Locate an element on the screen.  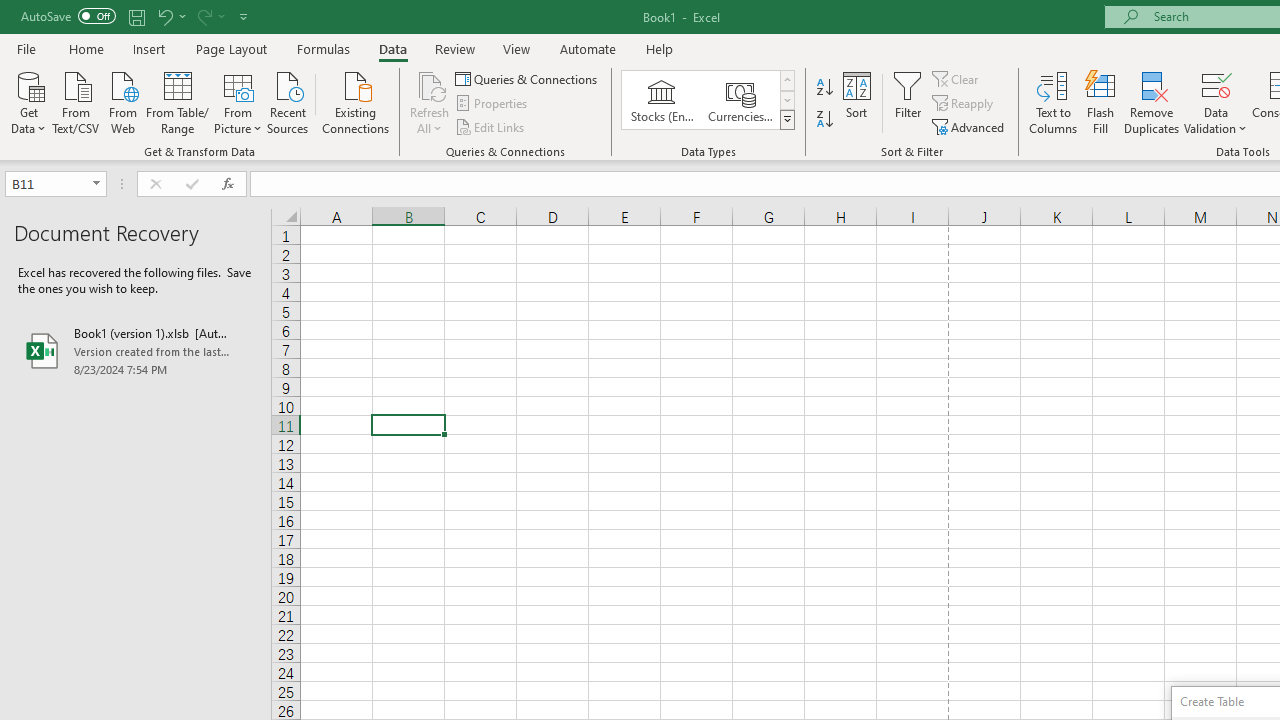
From Web is located at coordinates (122, 101).